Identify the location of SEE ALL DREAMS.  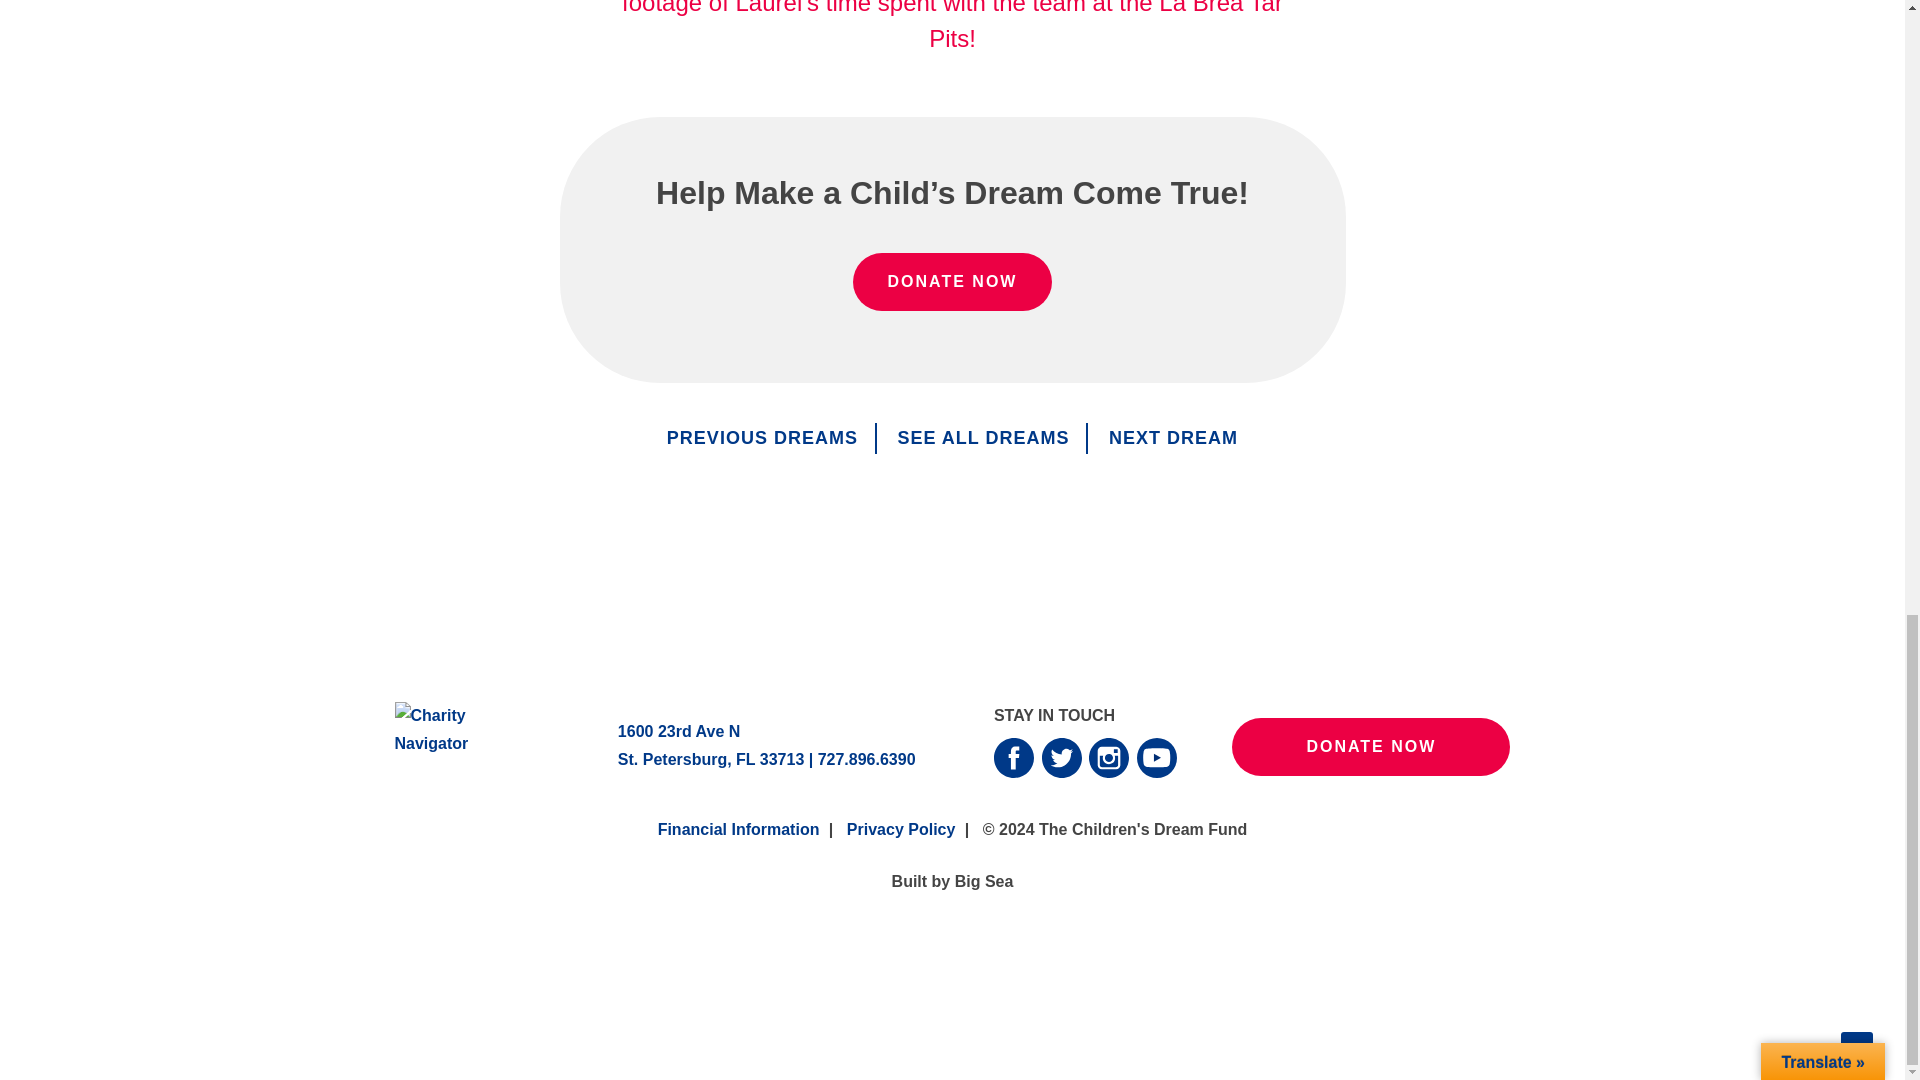
(982, 438).